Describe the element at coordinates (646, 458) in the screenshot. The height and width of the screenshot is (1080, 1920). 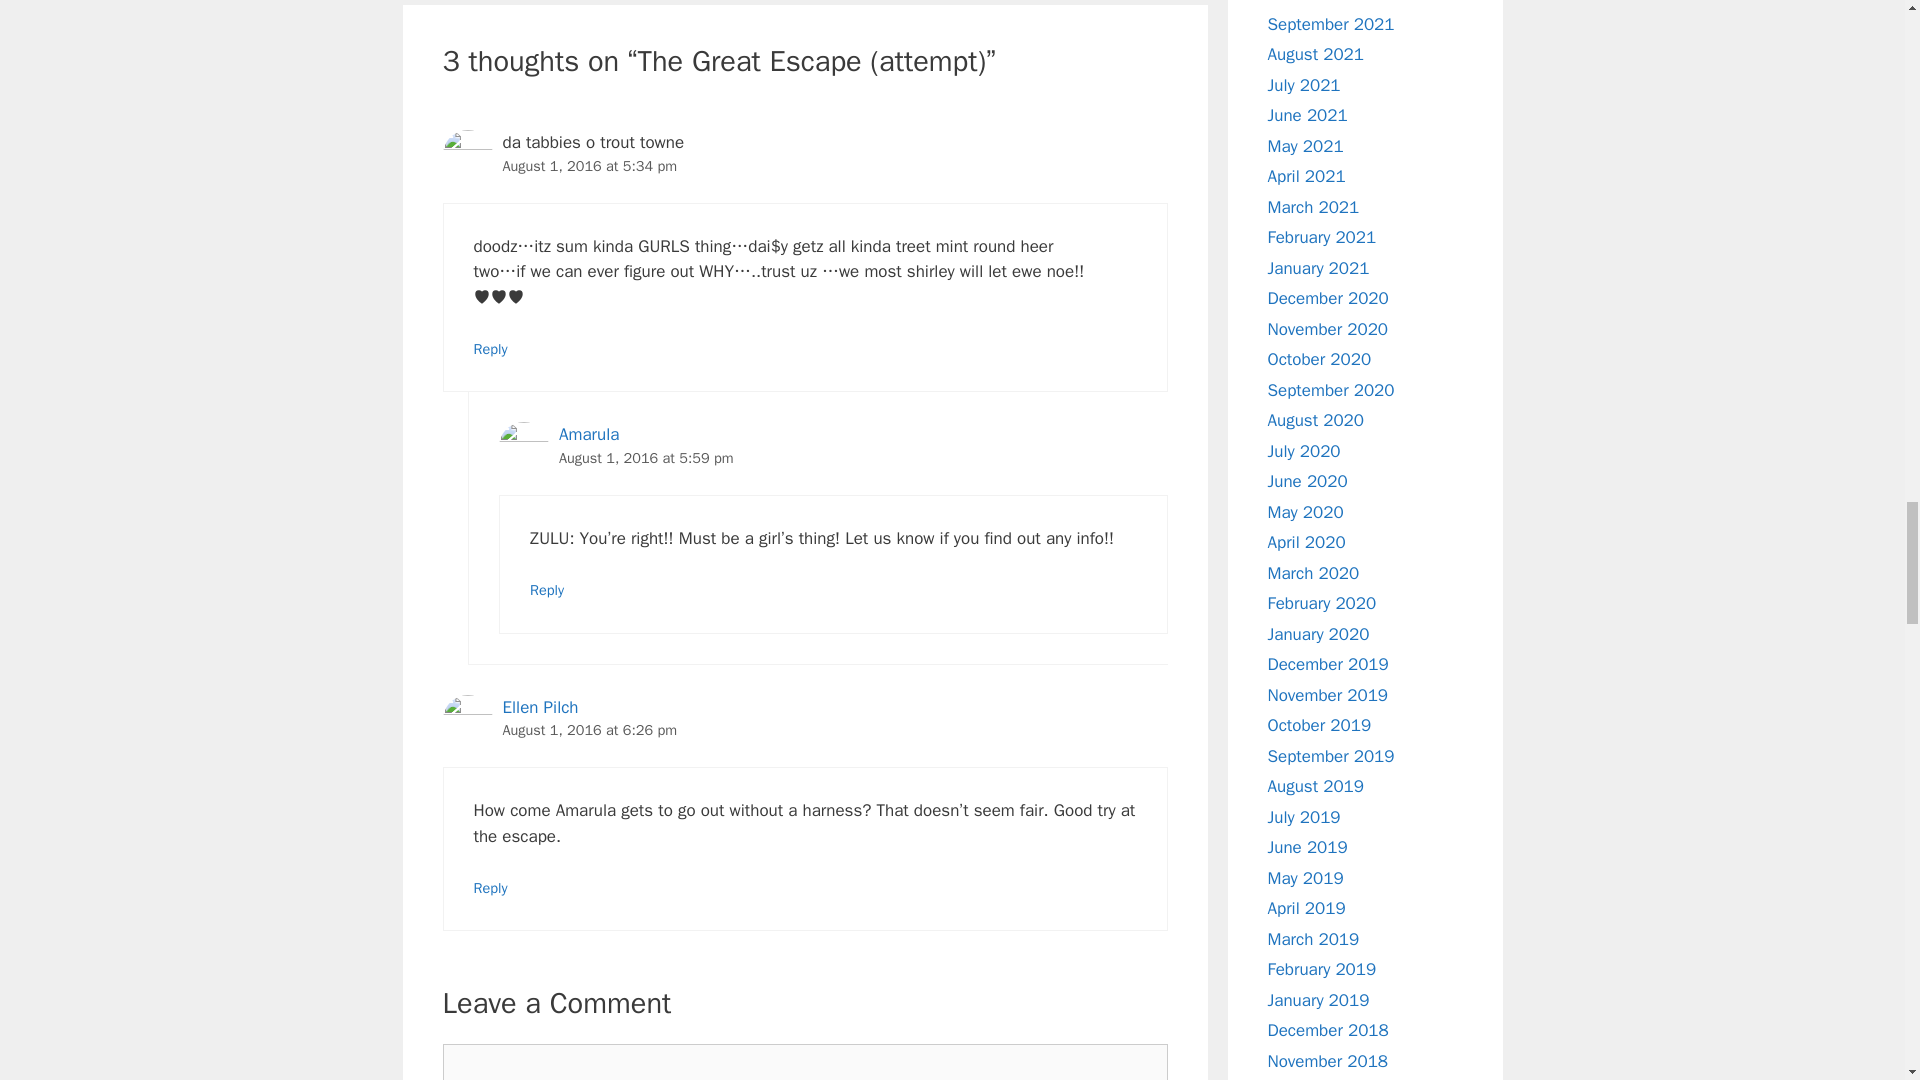
I see `August 1, 2016 at 5:59 pm` at that location.